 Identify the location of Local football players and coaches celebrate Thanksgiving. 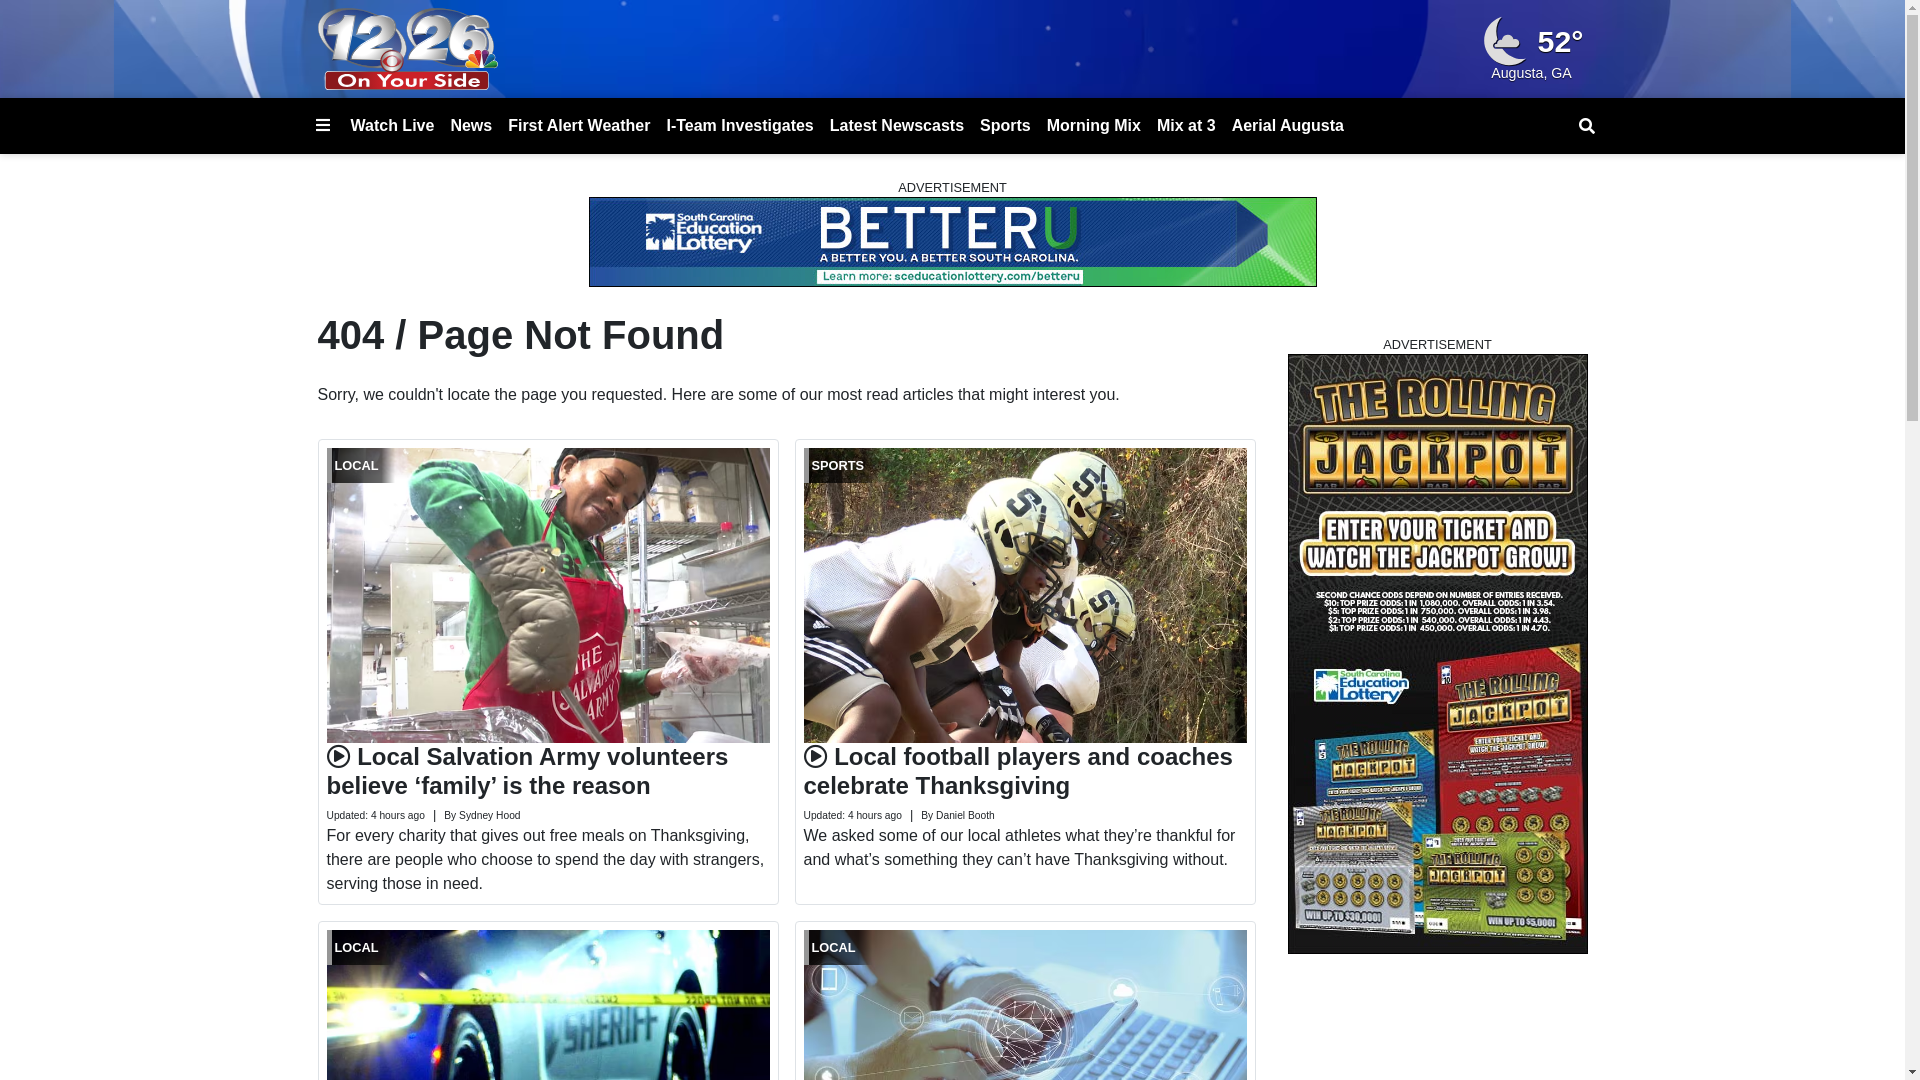
(1018, 771).